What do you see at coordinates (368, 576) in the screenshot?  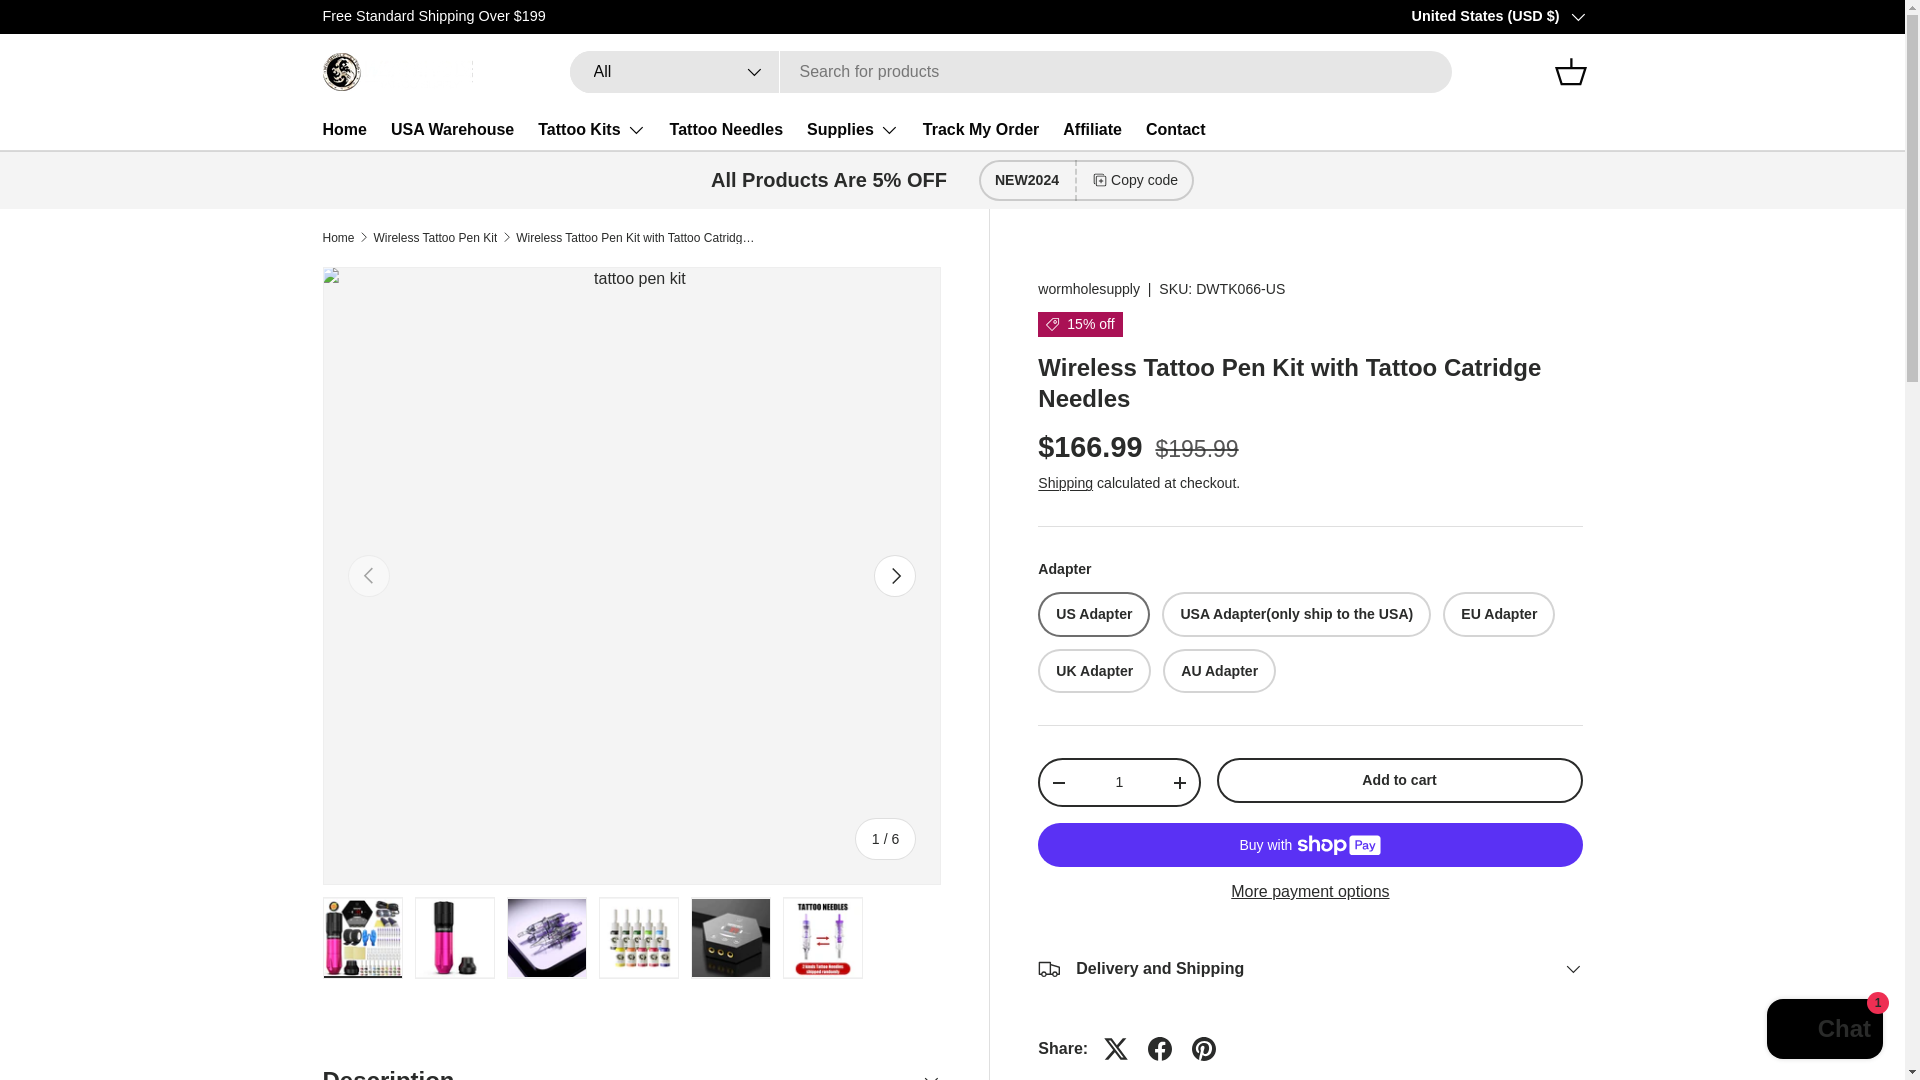 I see `Previous` at bounding box center [368, 576].